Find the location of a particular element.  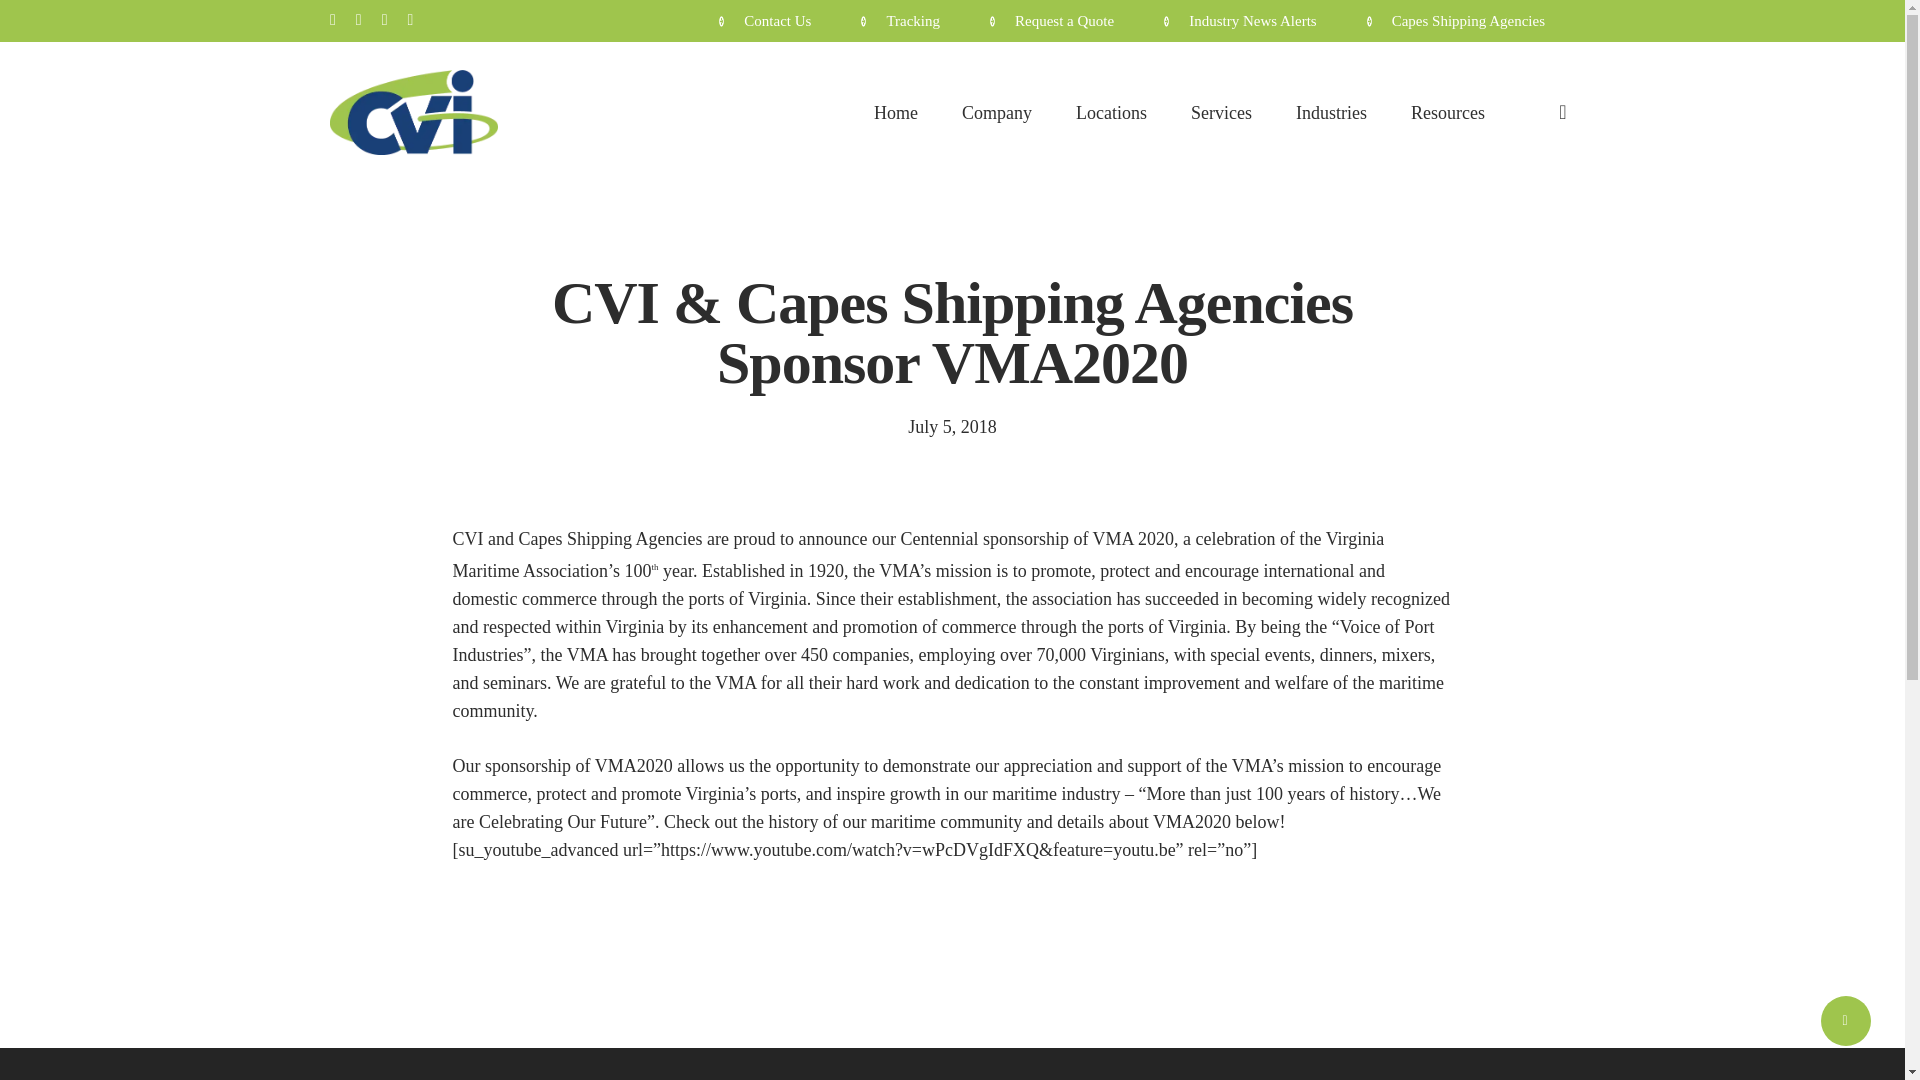

Home is located at coordinates (895, 112).